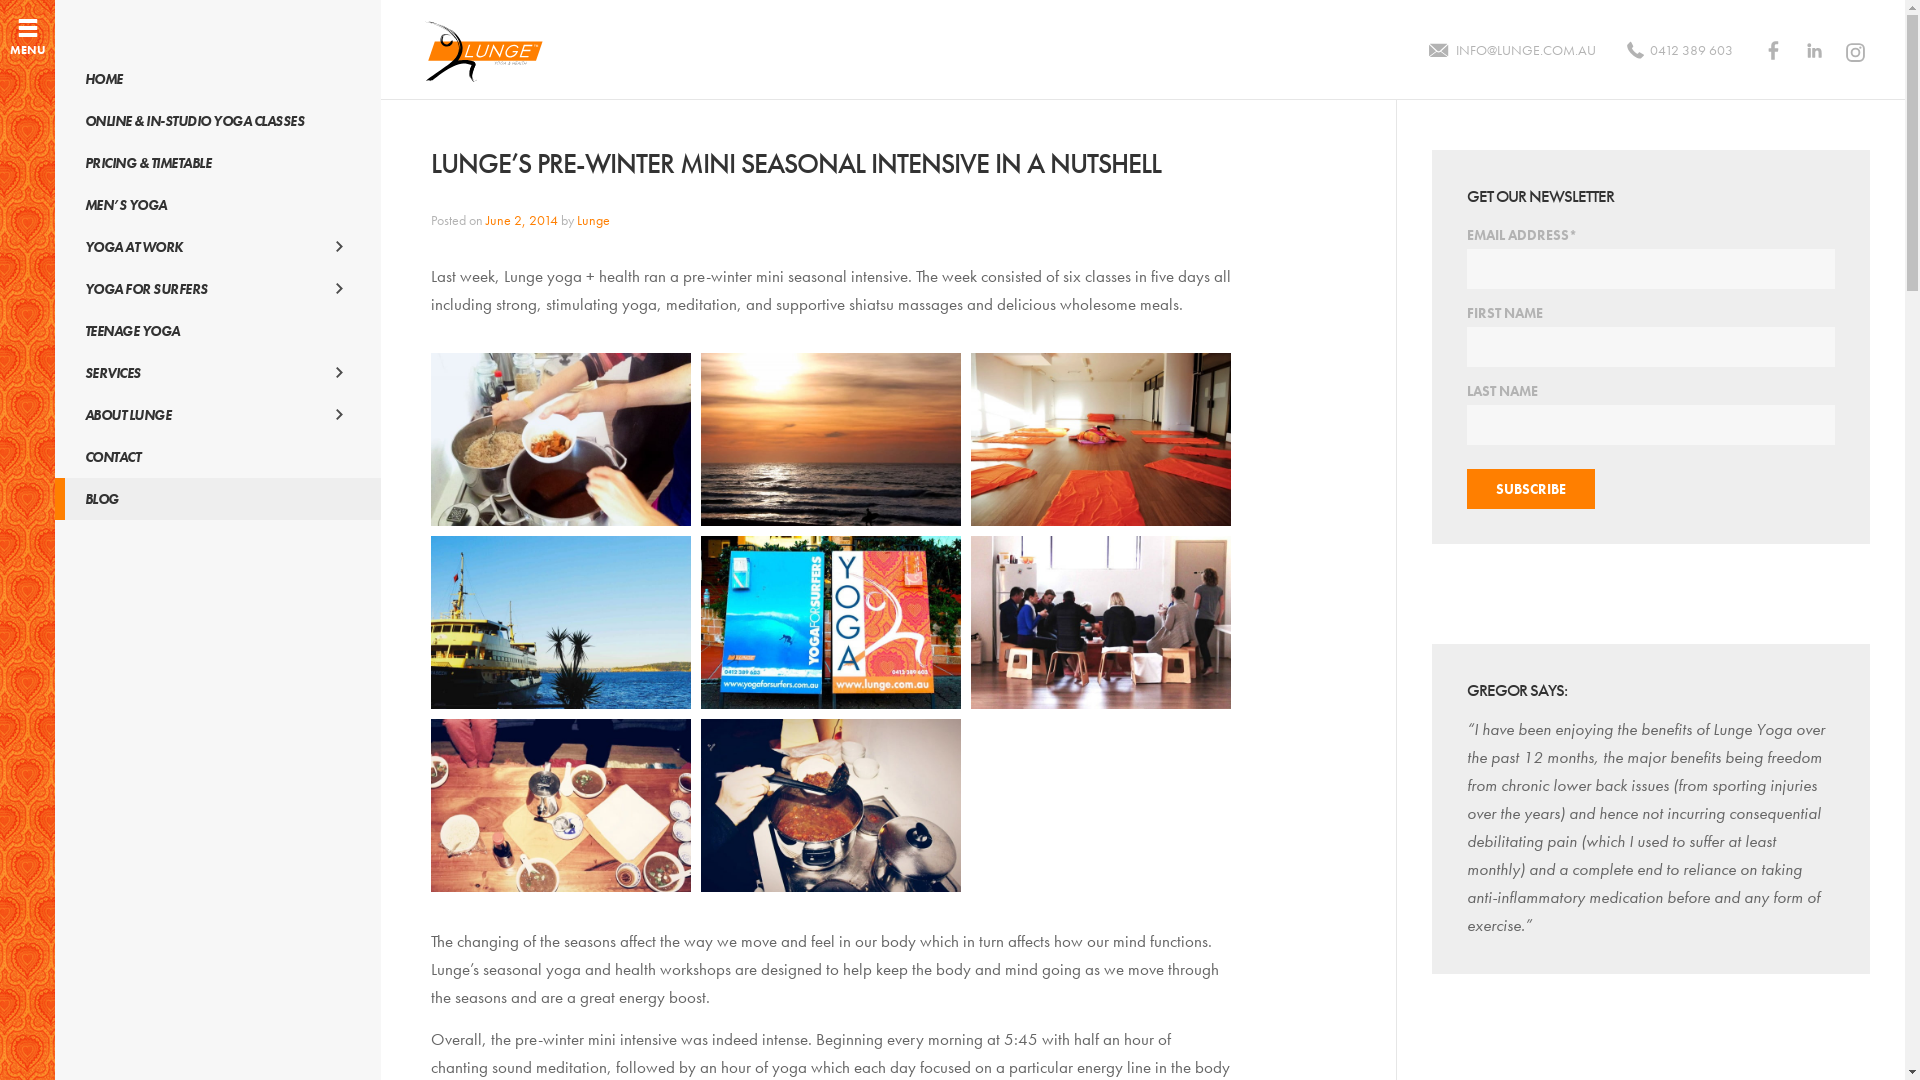 This screenshot has width=1920, height=1080. Describe the element at coordinates (831, 440) in the screenshot. I see `2014-Pre-Winter-Mini-Intensive-Day2_MorningSun` at that location.